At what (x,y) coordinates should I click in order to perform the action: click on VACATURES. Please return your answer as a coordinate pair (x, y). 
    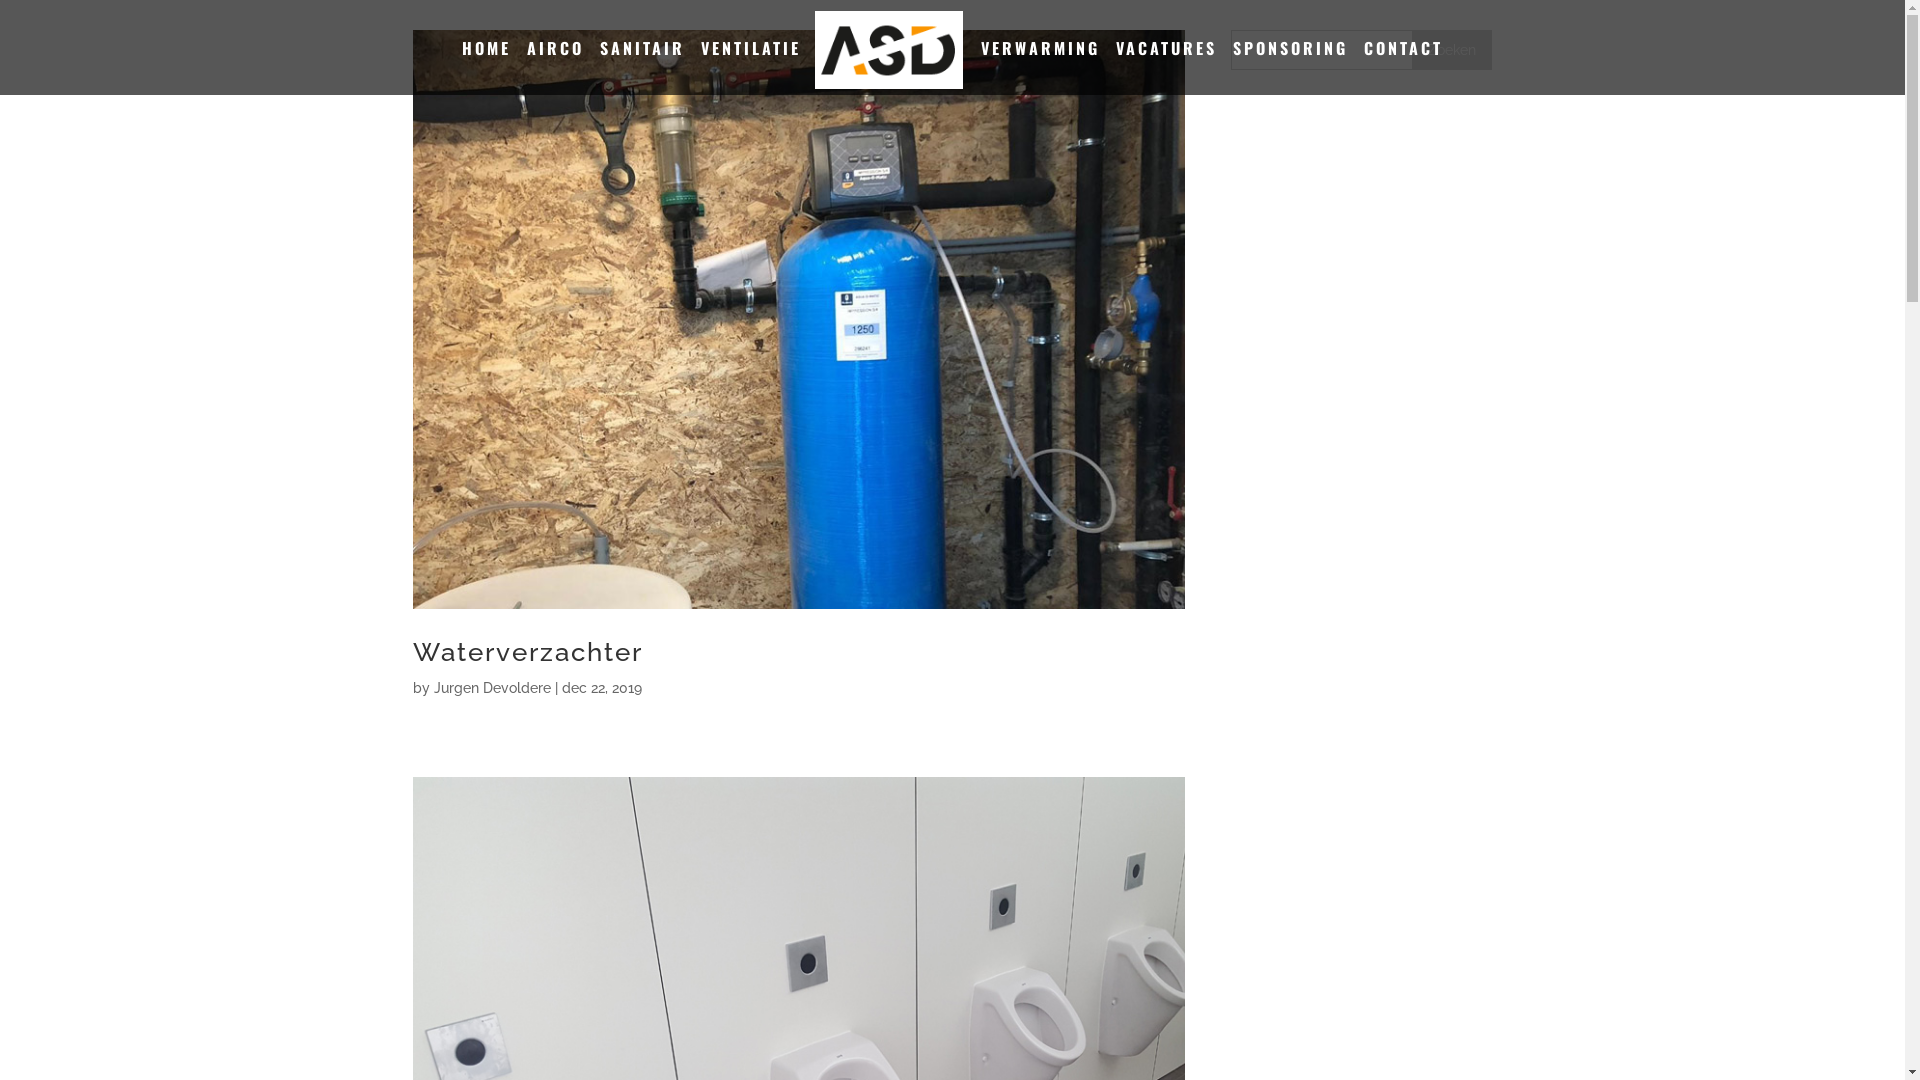
    Looking at the image, I should click on (1166, 68).